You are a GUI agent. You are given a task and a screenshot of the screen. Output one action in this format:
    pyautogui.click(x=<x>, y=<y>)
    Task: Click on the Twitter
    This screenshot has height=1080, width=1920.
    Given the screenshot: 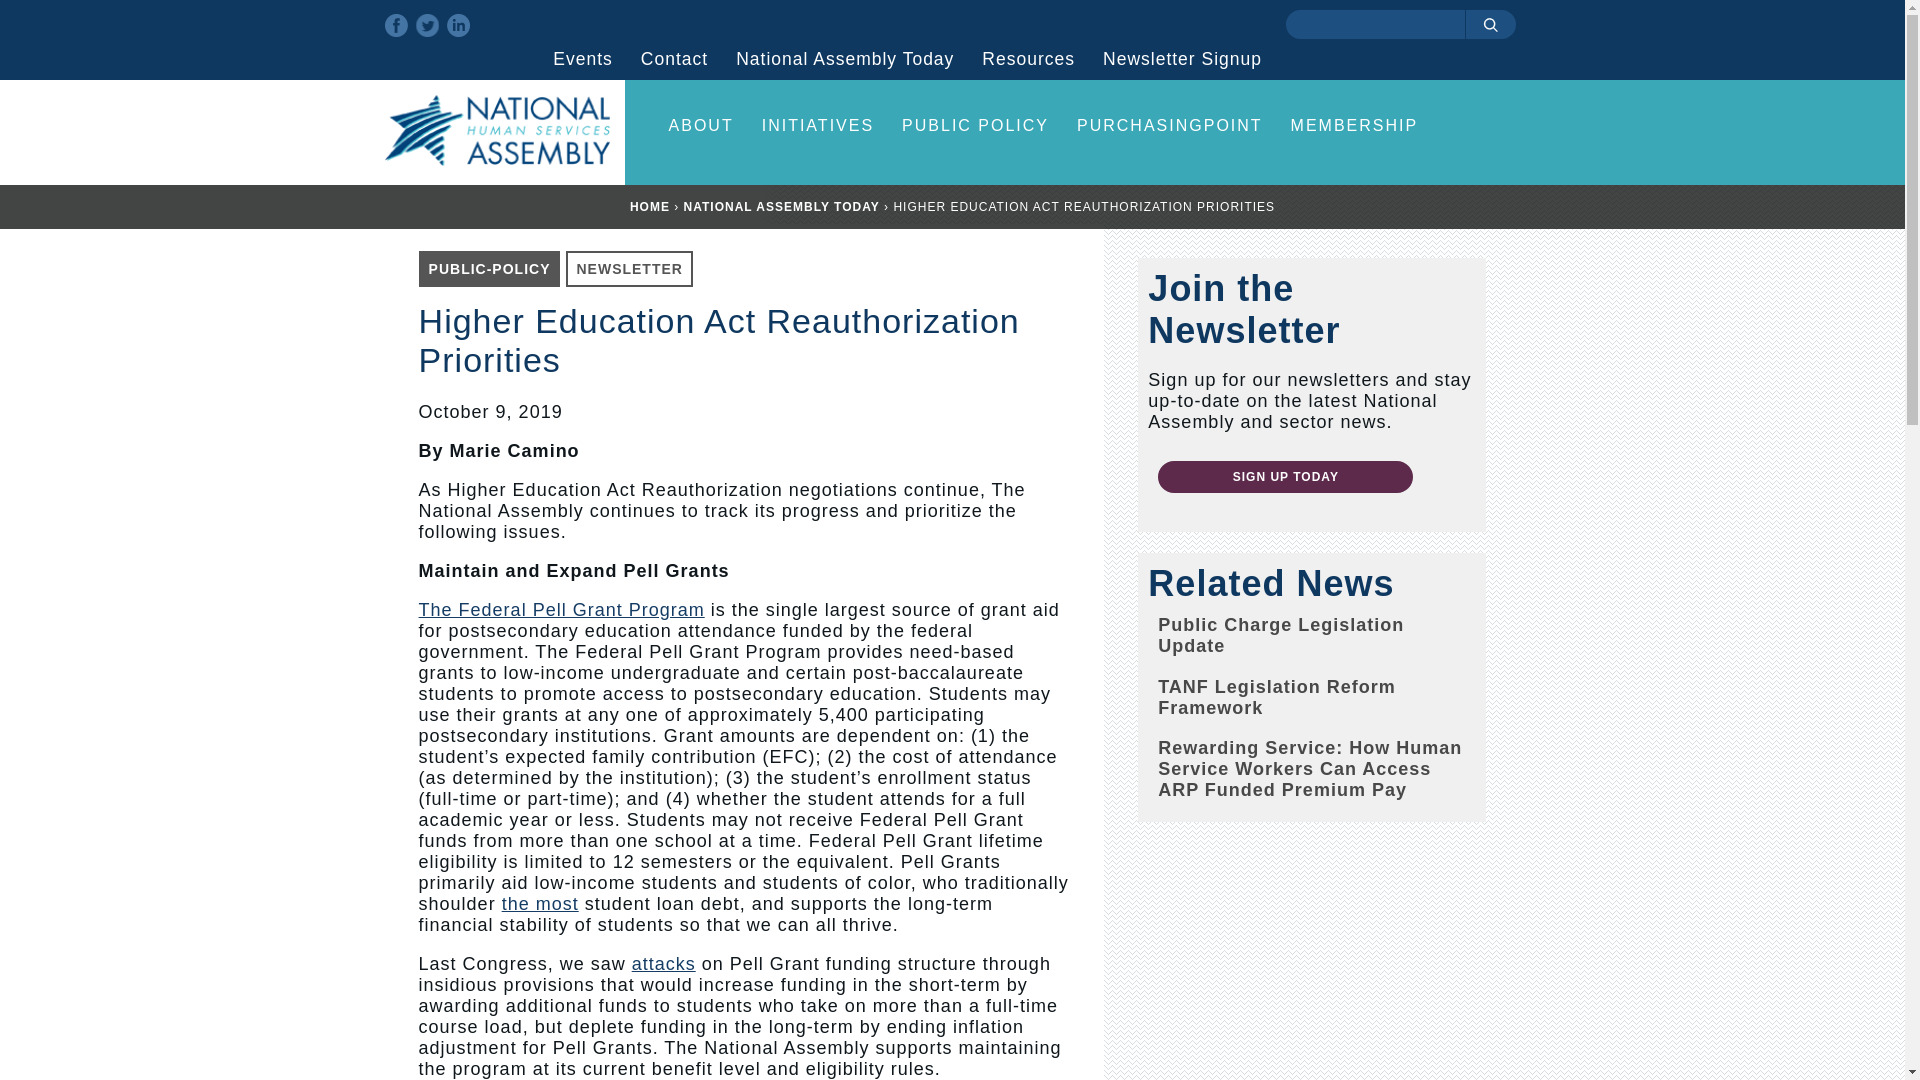 What is the action you would take?
    pyautogui.click(x=428, y=25)
    